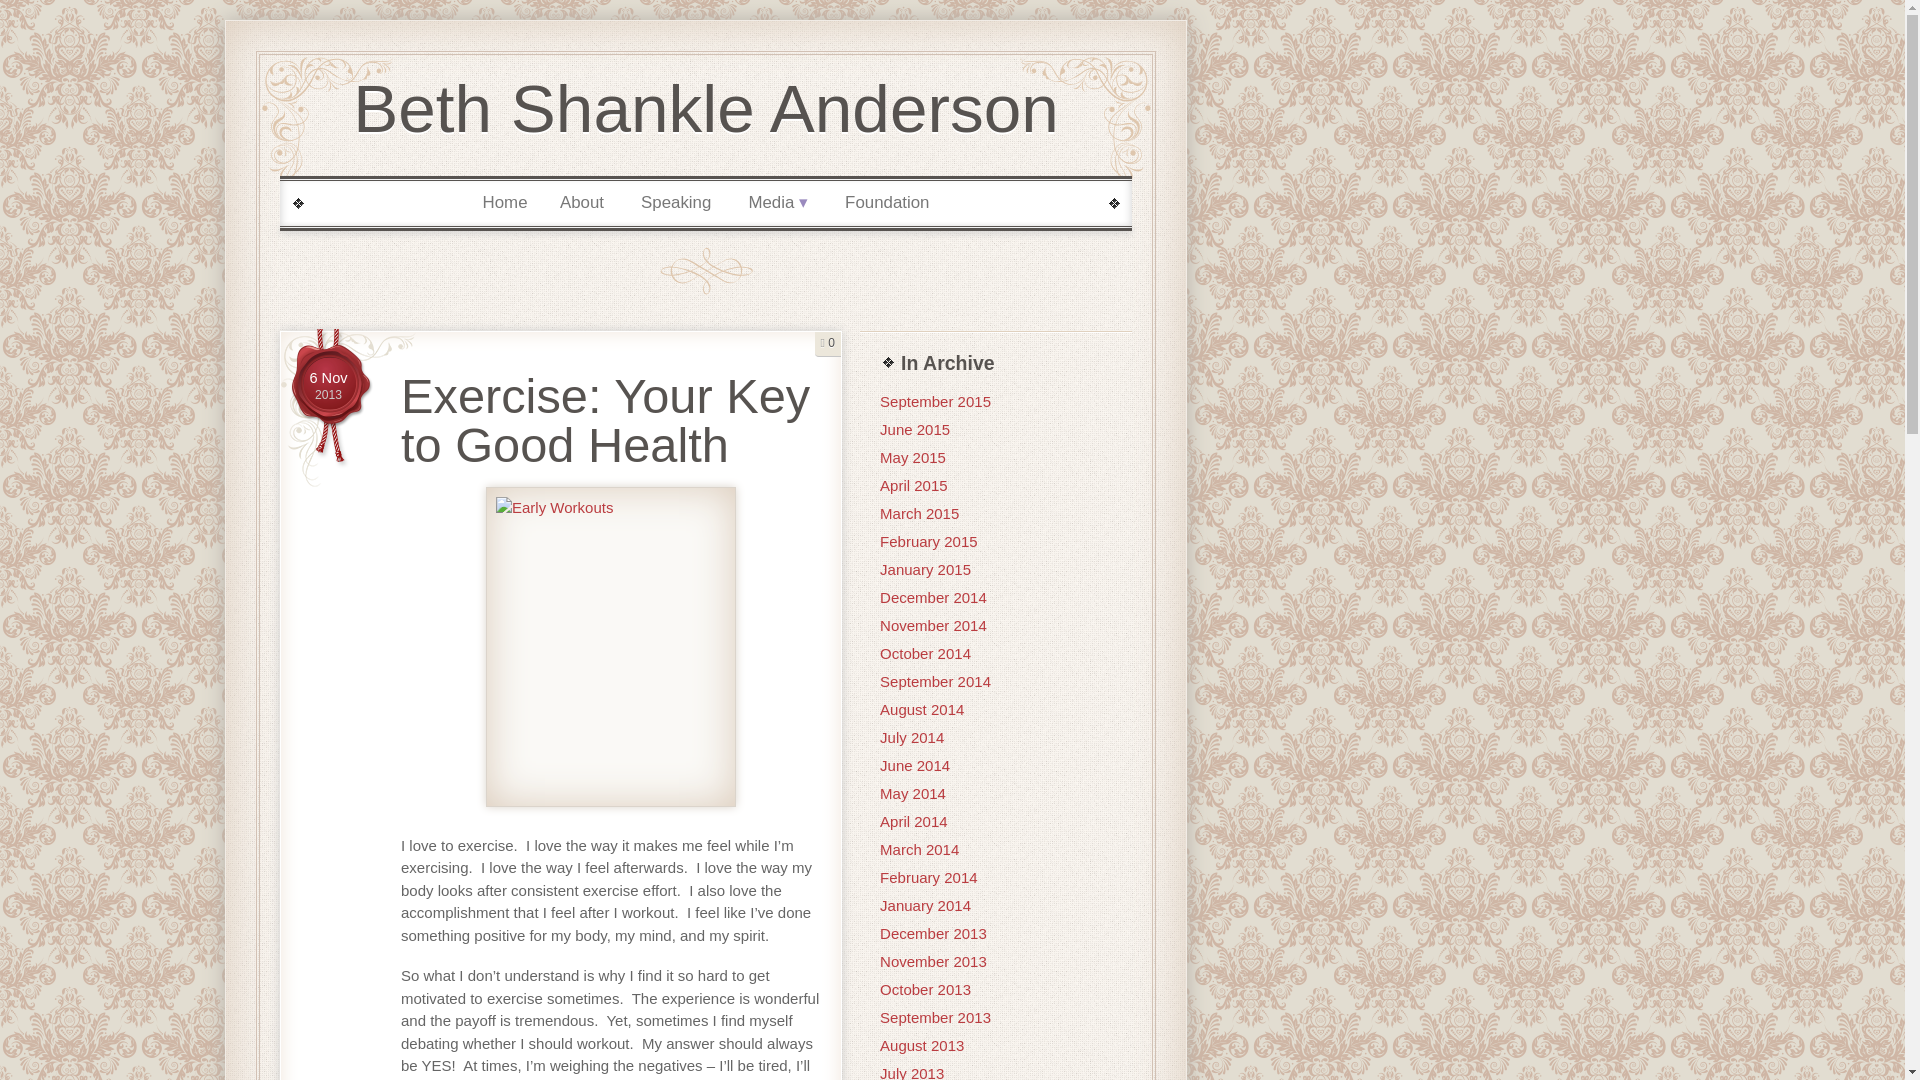  Describe the element at coordinates (918, 513) in the screenshot. I see `4:30 am` at that location.